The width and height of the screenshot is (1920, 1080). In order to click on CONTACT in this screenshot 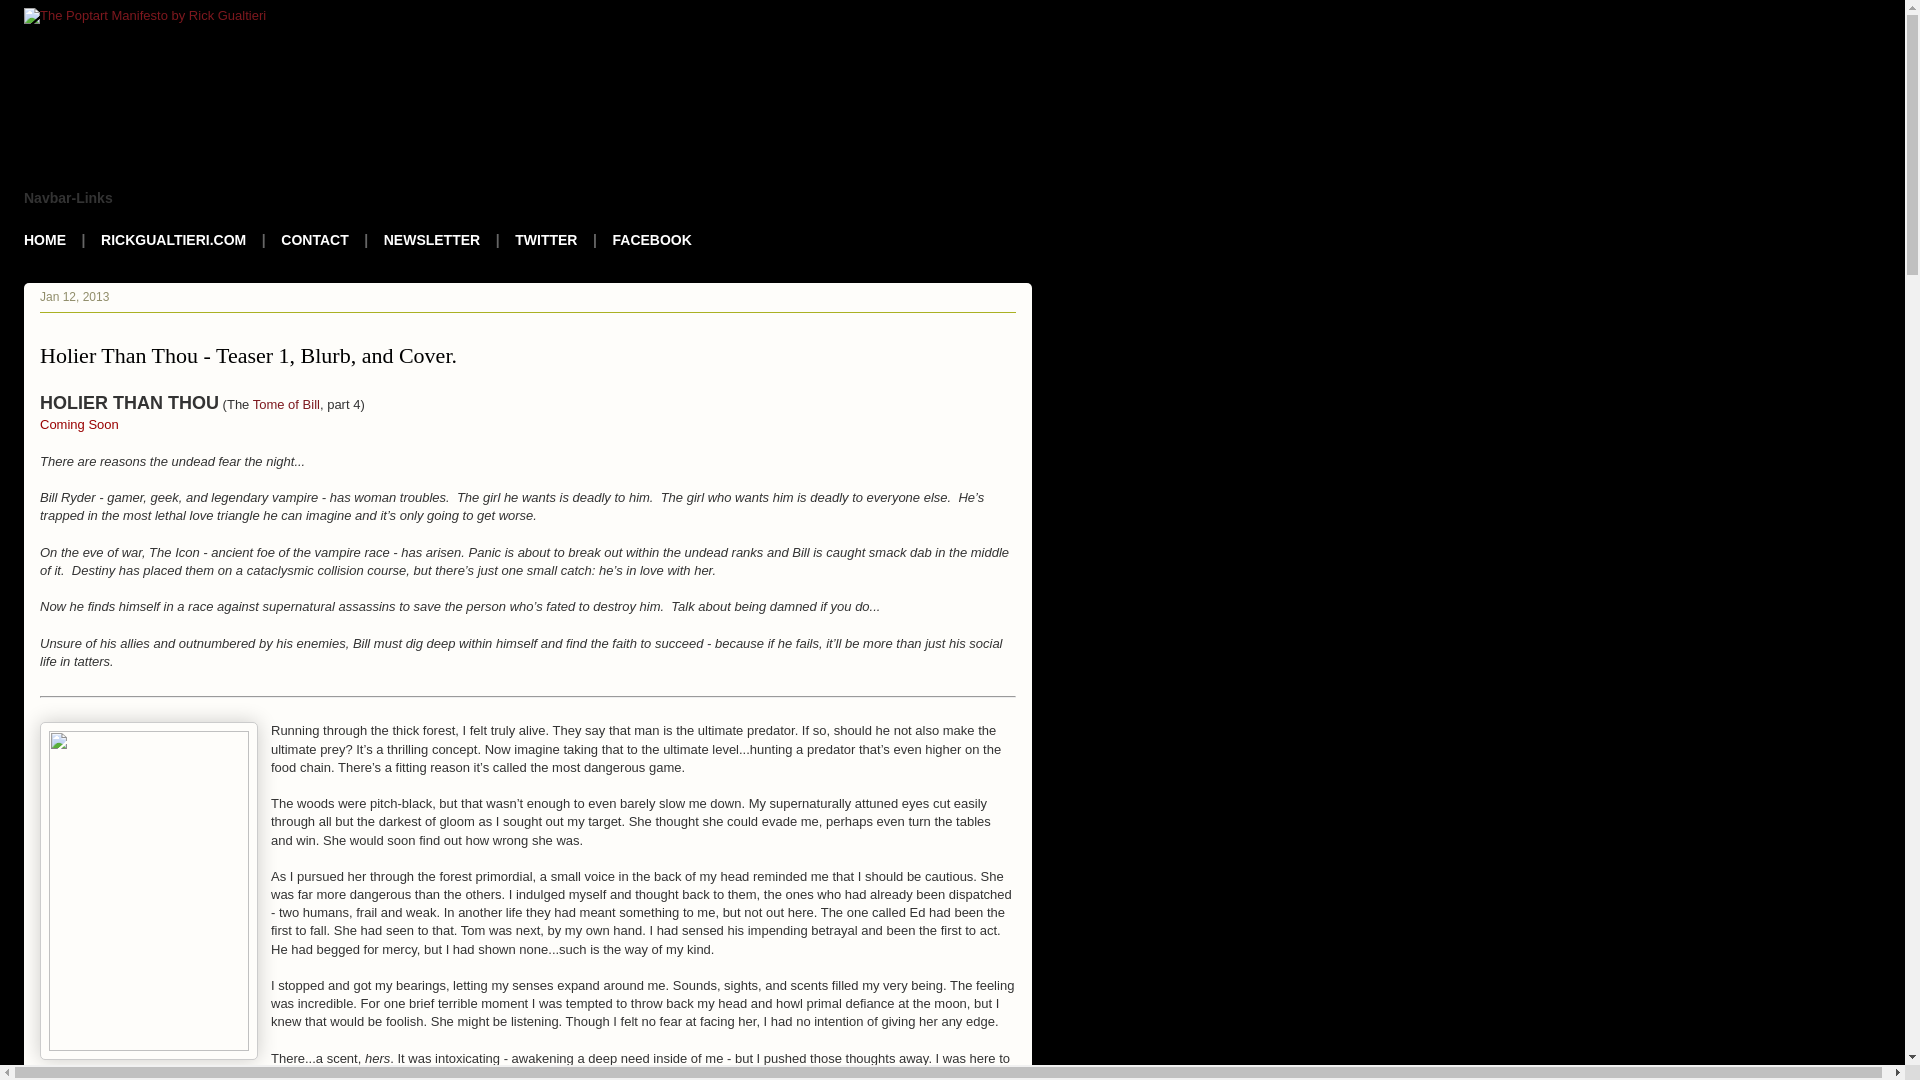, I will do `click(314, 240)`.